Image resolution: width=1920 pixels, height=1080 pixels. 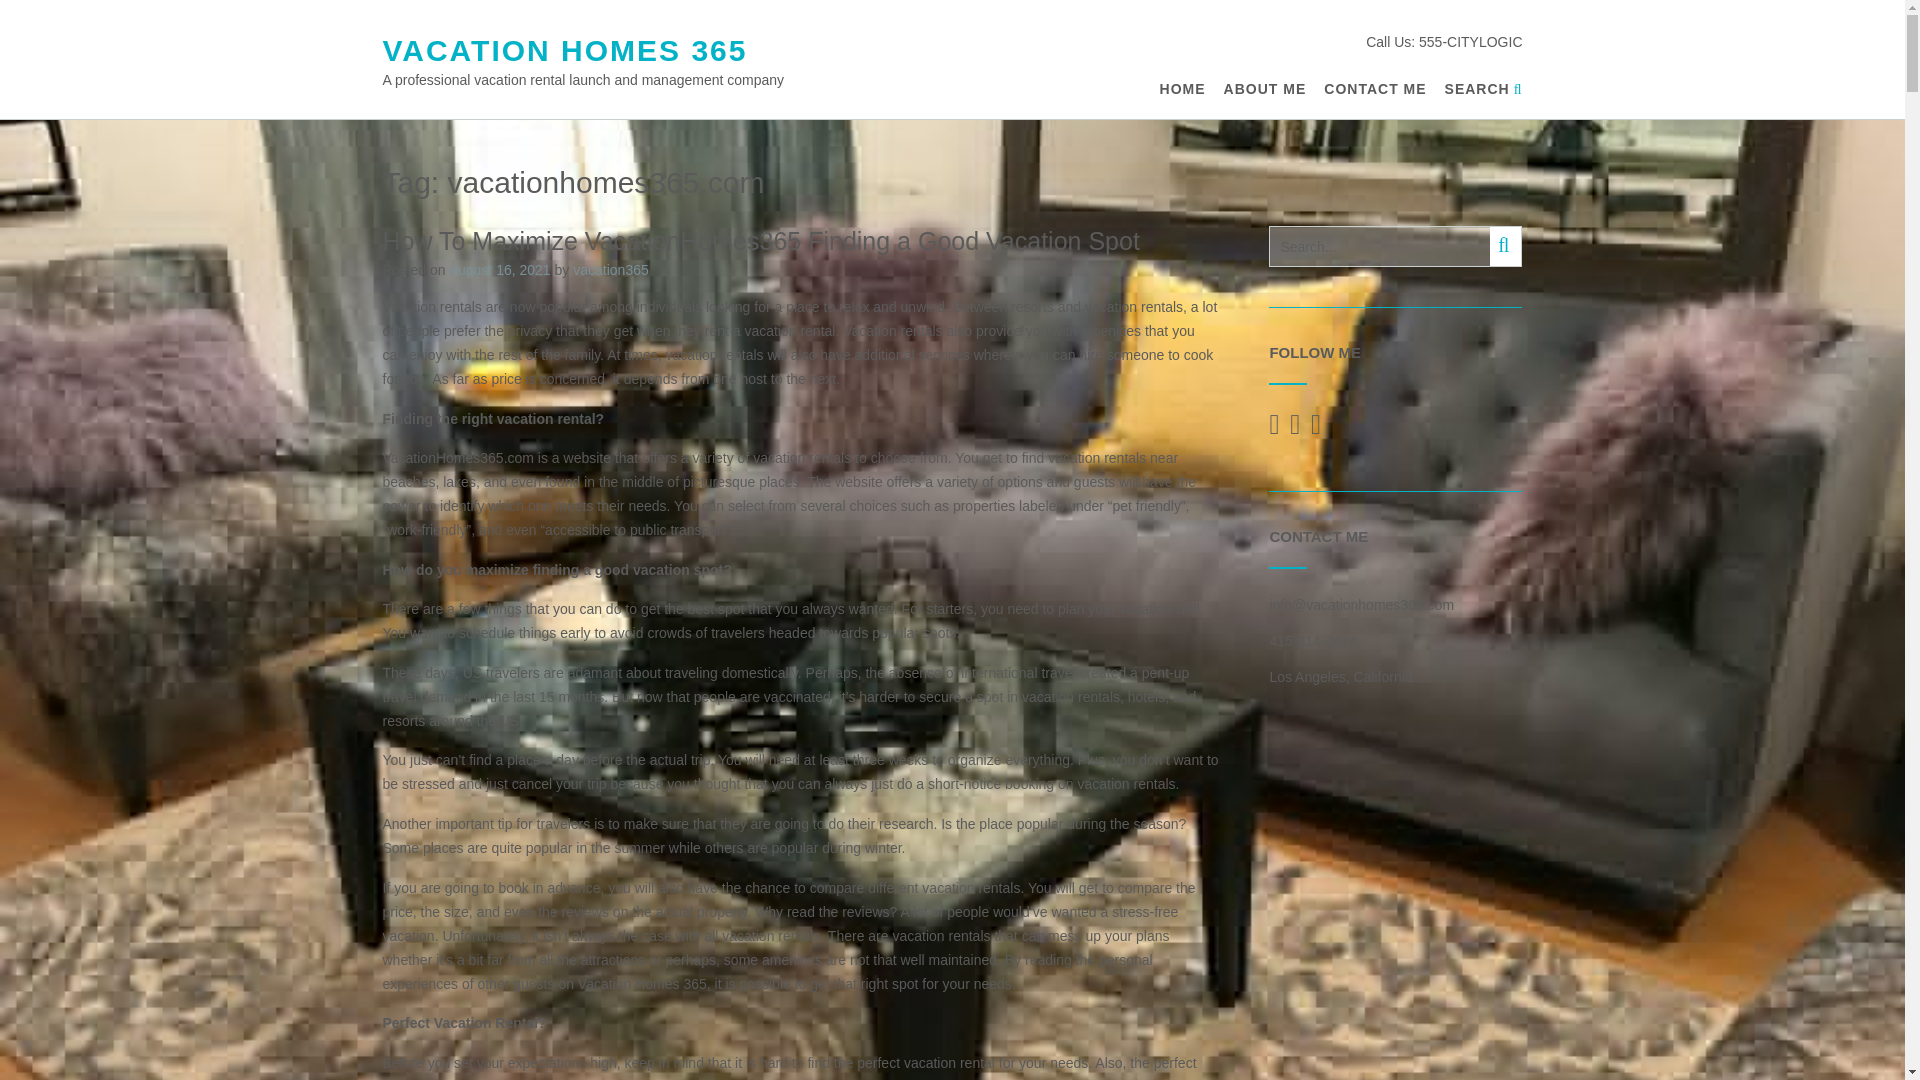 What do you see at coordinates (610, 270) in the screenshot?
I see `vacation365` at bounding box center [610, 270].